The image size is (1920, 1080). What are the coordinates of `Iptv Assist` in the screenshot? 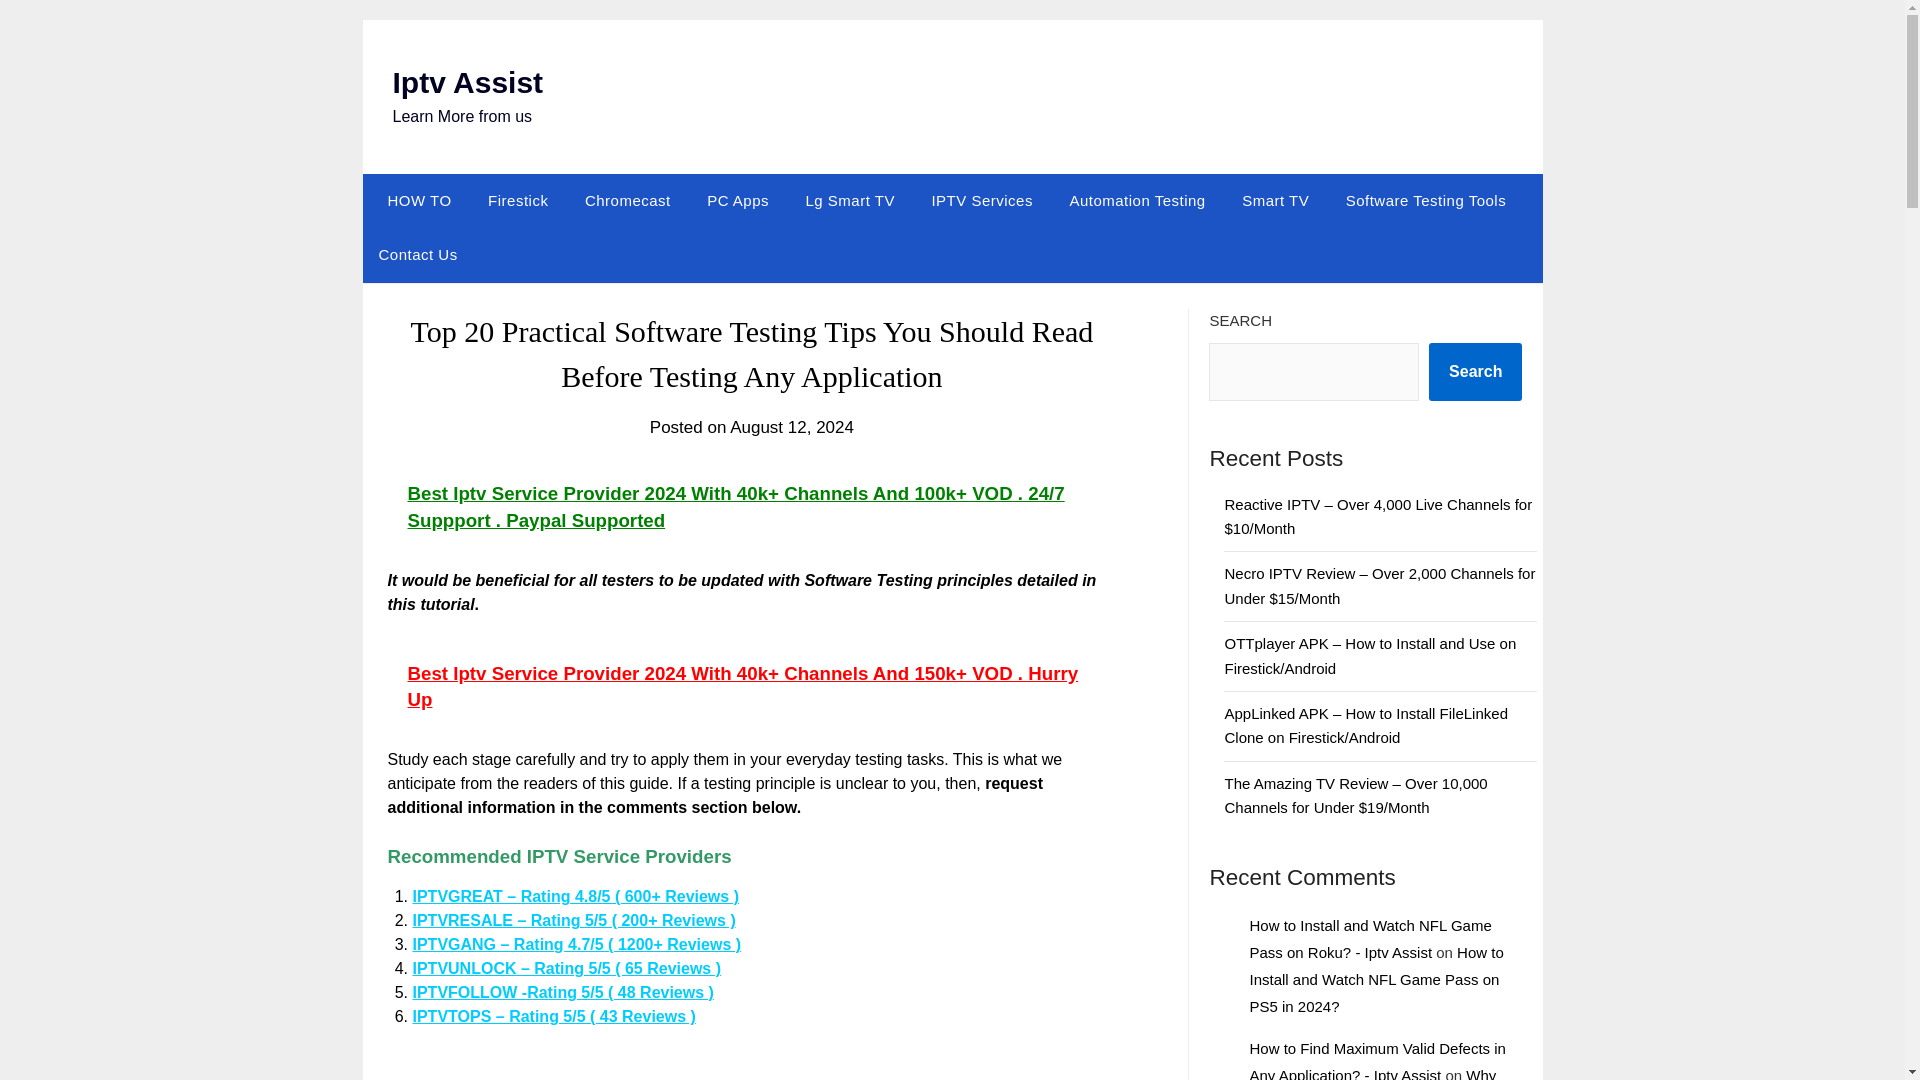 It's located at (467, 82).